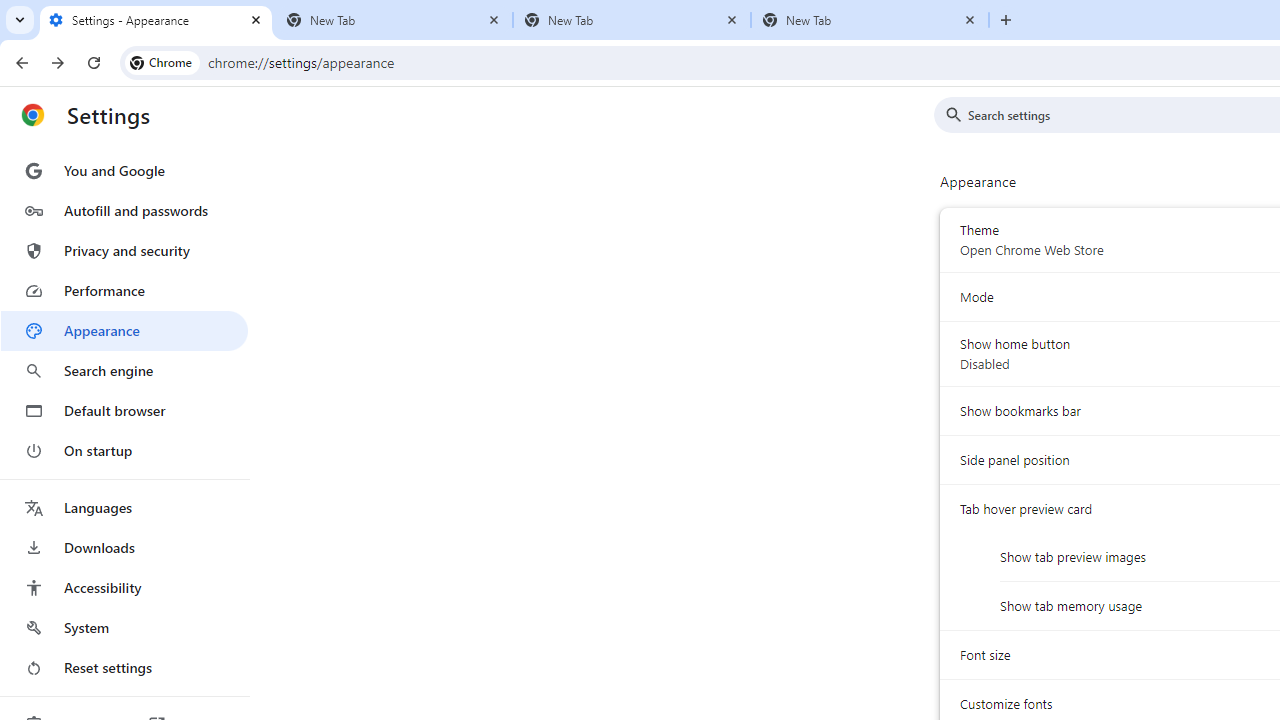 The height and width of the screenshot is (720, 1280). Describe the element at coordinates (124, 290) in the screenshot. I see `Performance` at that location.